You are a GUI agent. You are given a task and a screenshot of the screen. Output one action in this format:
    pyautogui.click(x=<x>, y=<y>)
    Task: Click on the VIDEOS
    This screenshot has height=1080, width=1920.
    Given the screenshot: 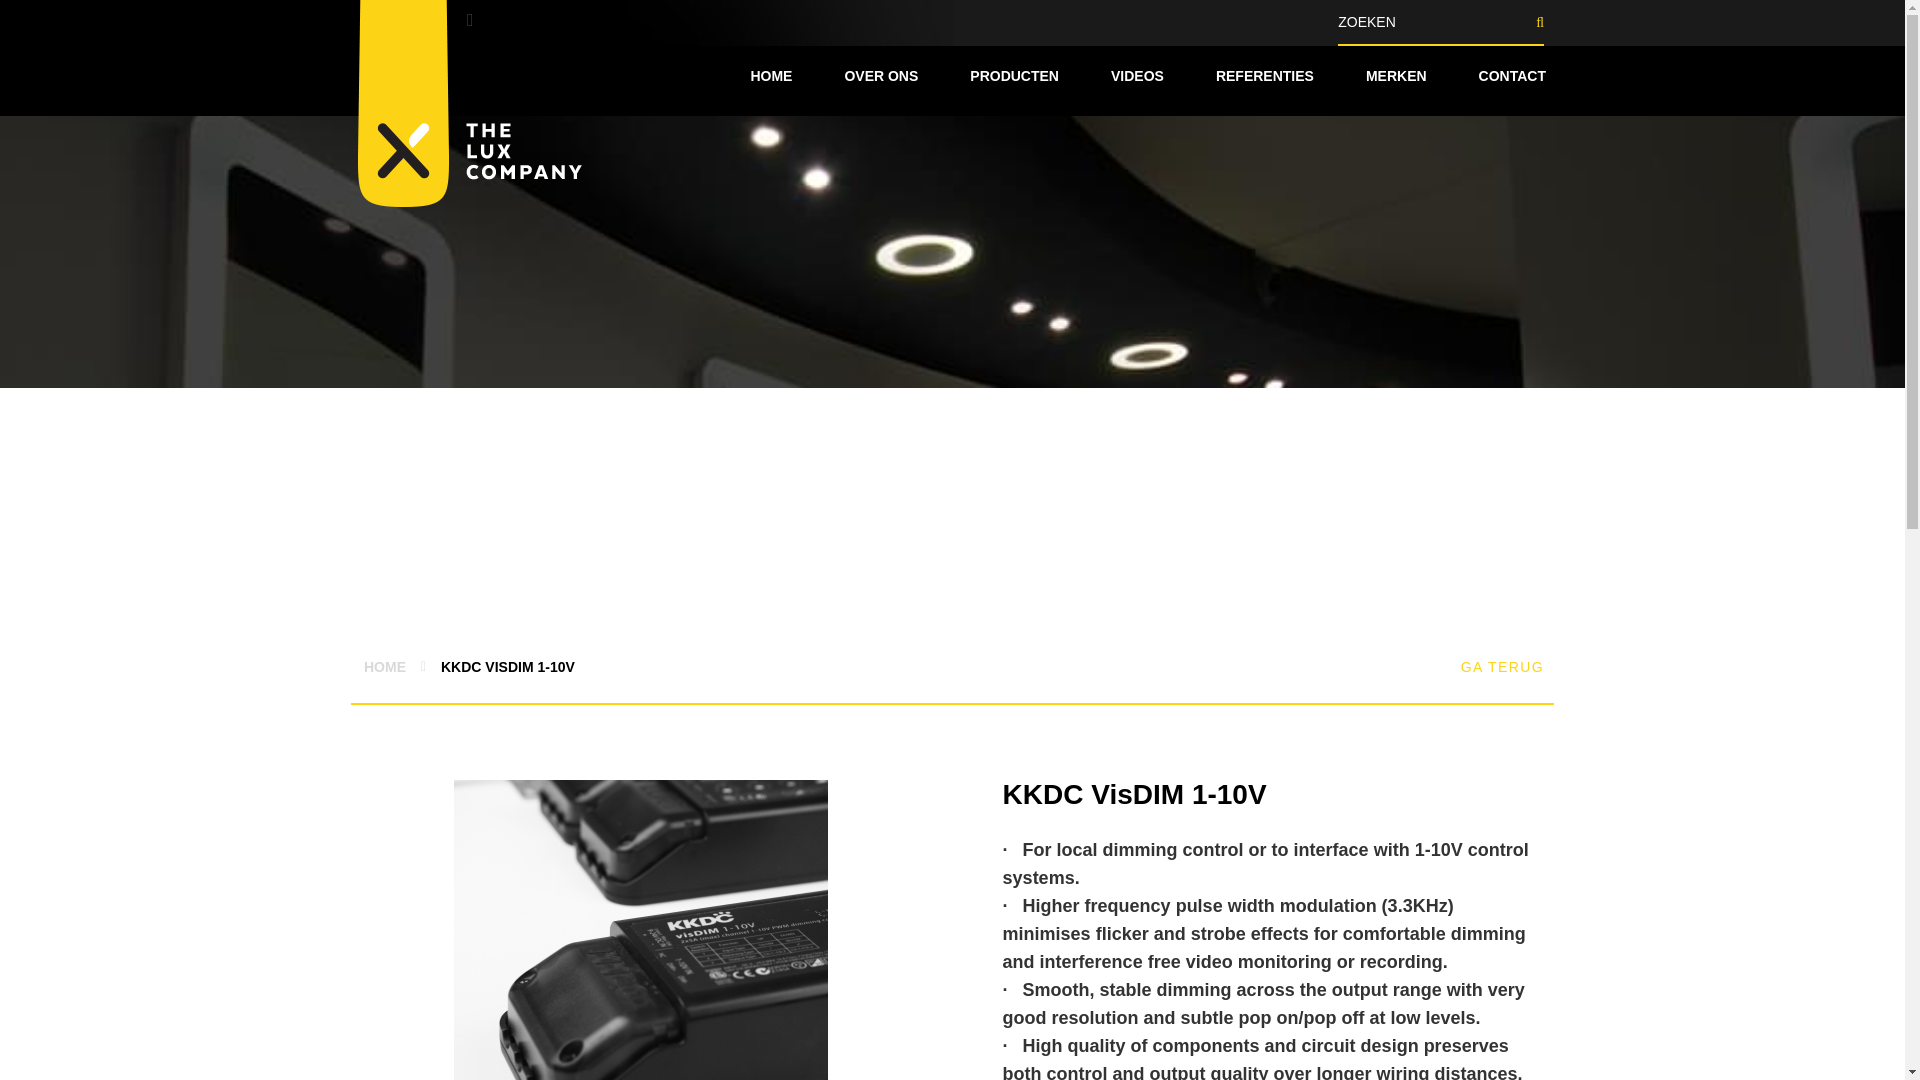 What is the action you would take?
    pyautogui.click(x=1137, y=76)
    